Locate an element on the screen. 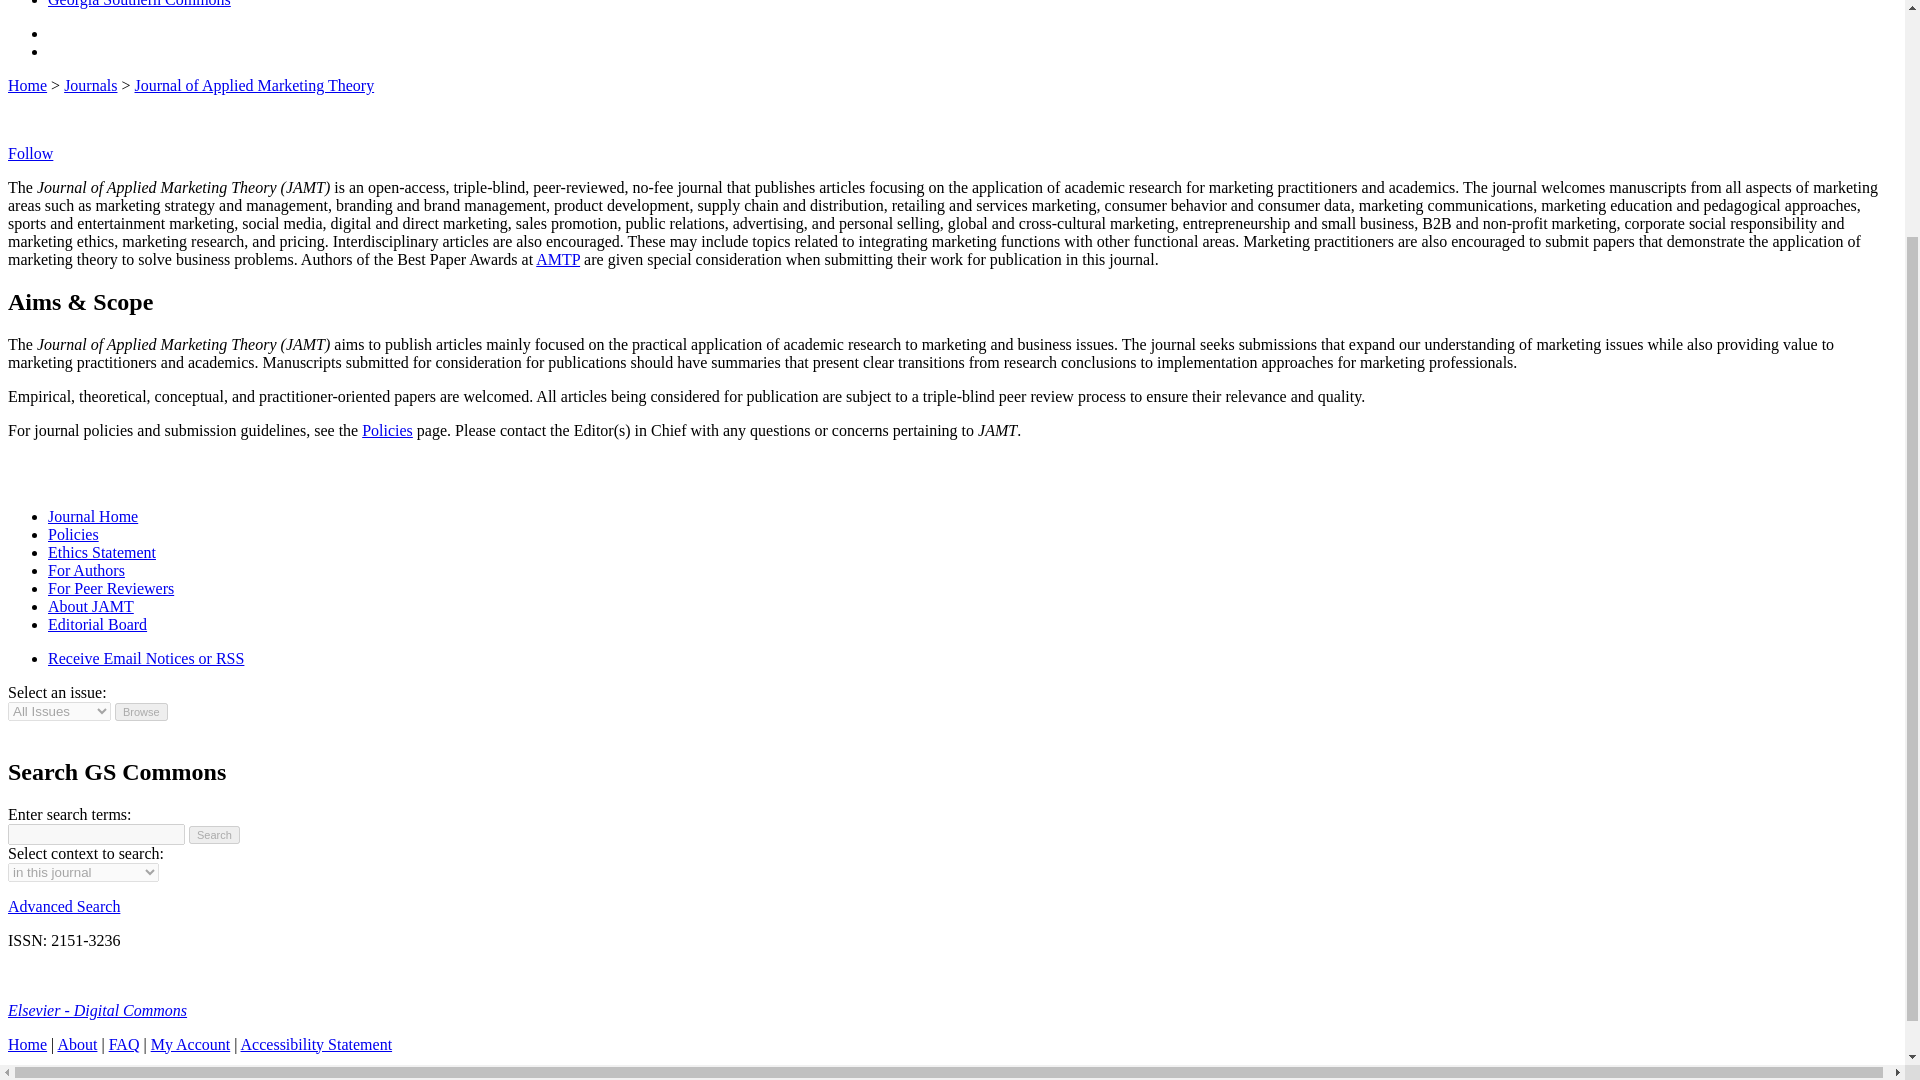 The image size is (1920, 1080). Receive notifications of new content is located at coordinates (146, 658).